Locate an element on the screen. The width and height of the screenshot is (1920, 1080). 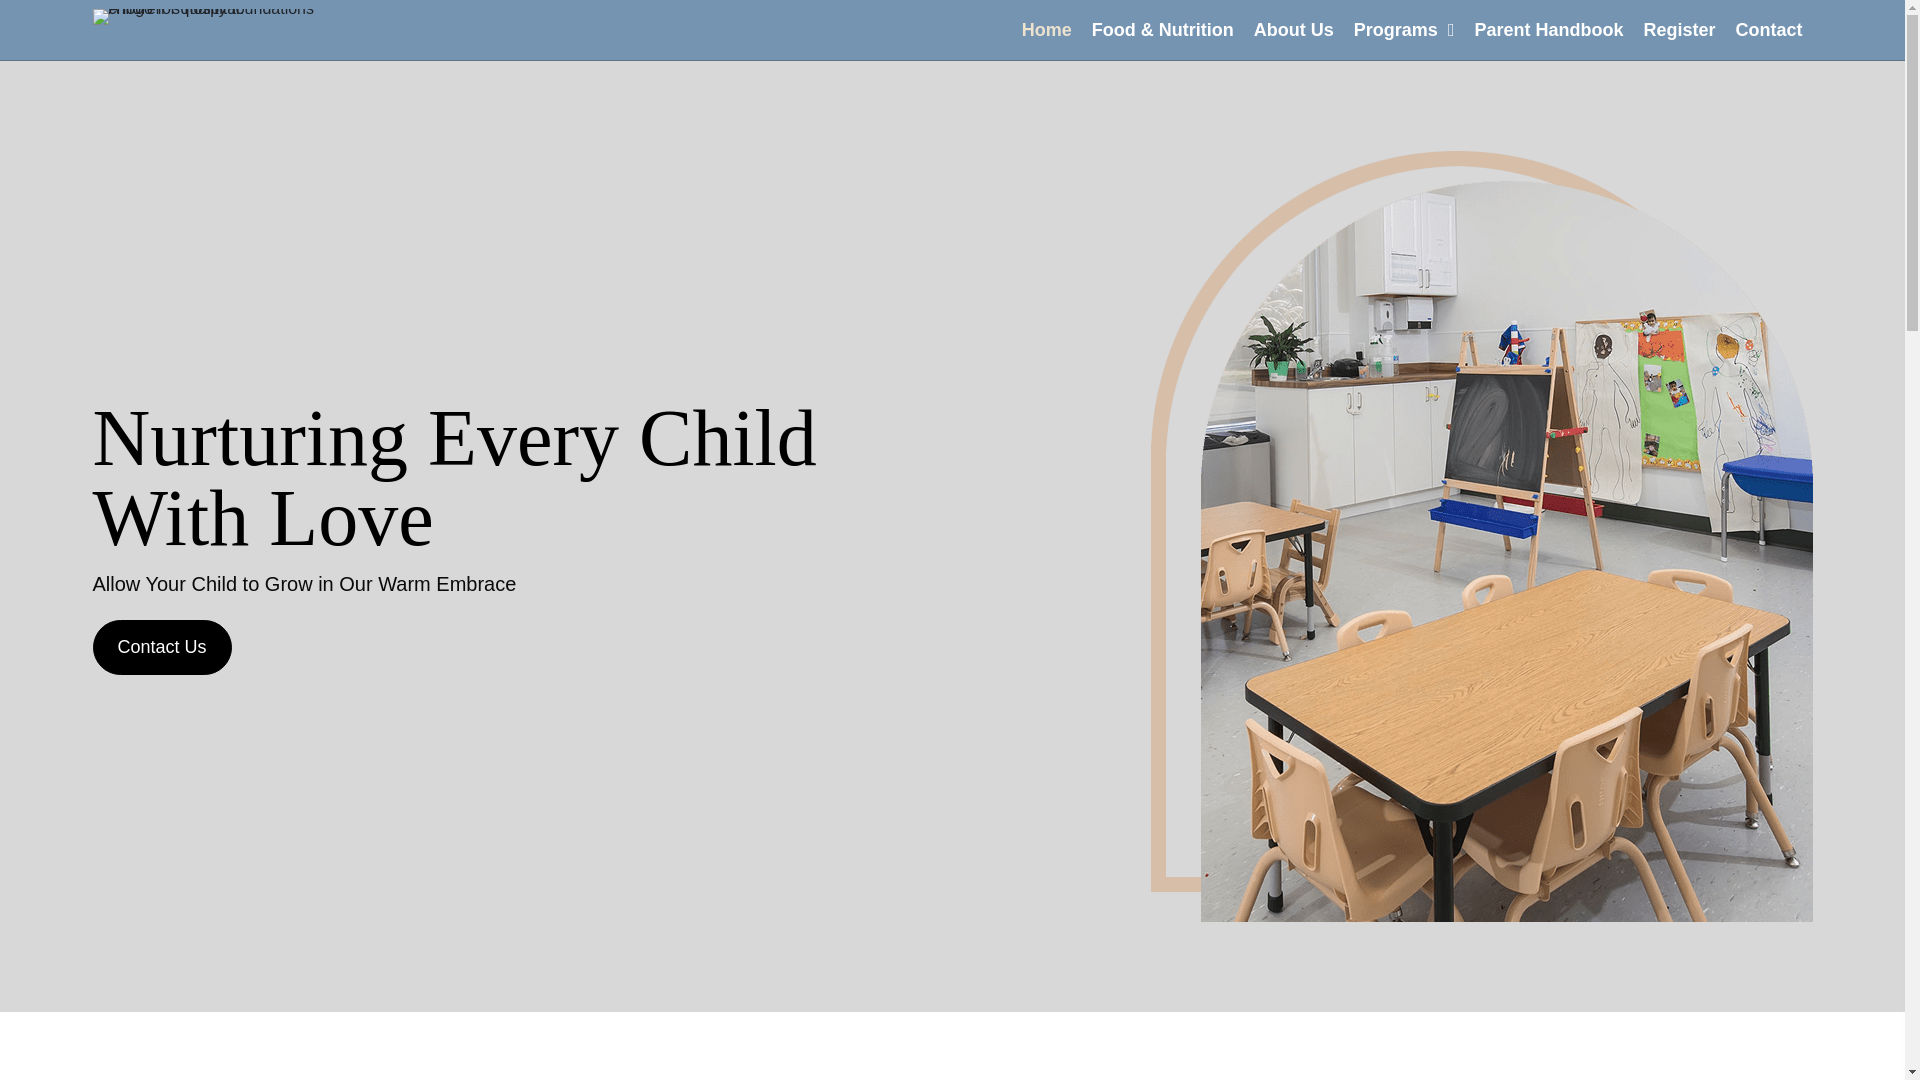
Parent Handbook is located at coordinates (1548, 26).